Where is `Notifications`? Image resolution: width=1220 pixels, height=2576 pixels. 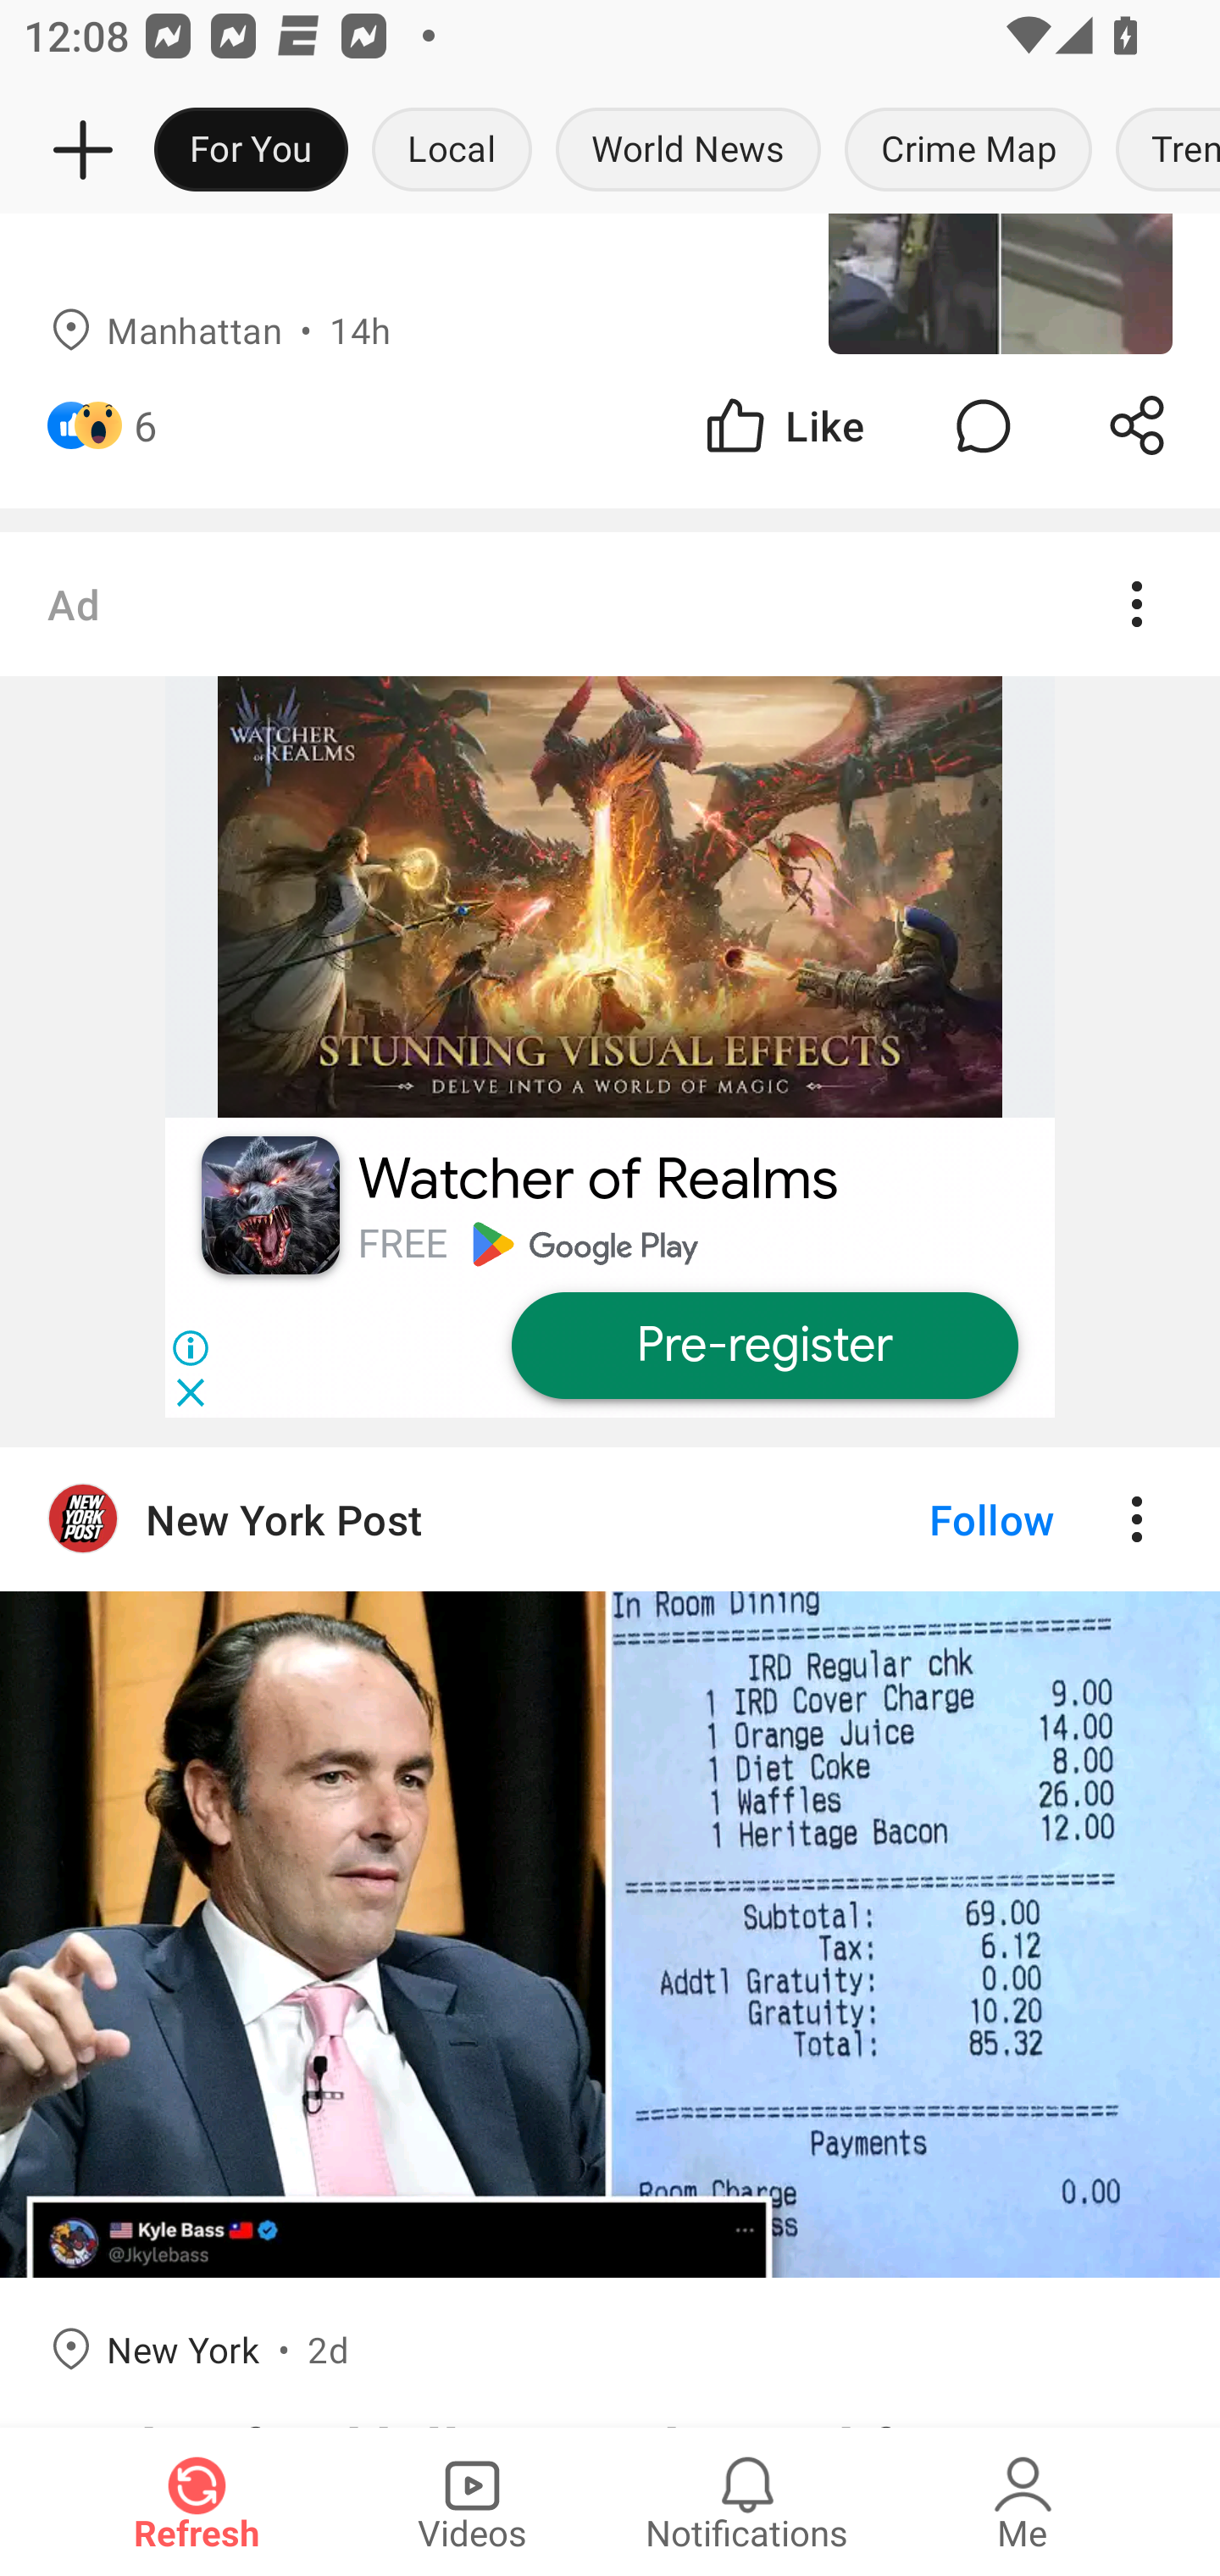
Notifications is located at coordinates (747, 2501).